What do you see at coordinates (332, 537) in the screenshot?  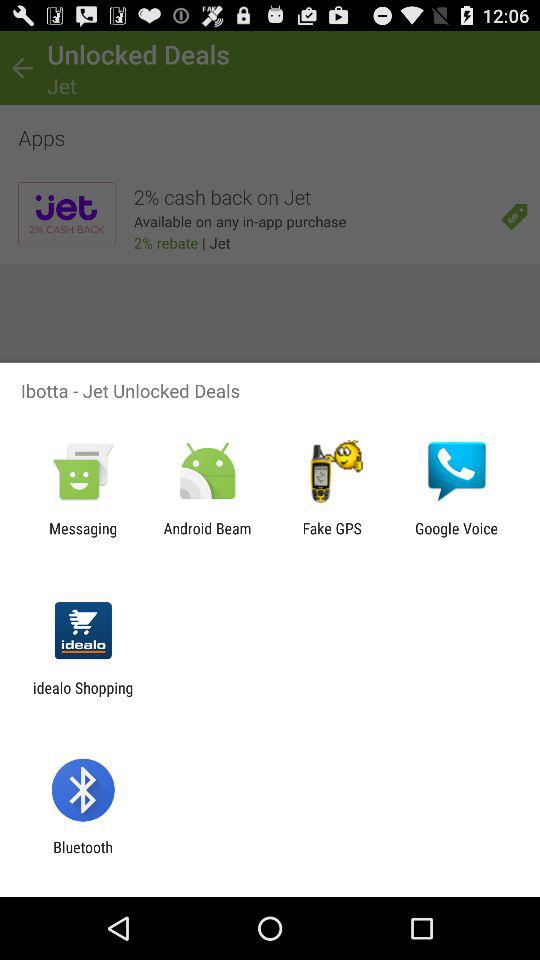 I see `choose item next to the google voice app` at bounding box center [332, 537].